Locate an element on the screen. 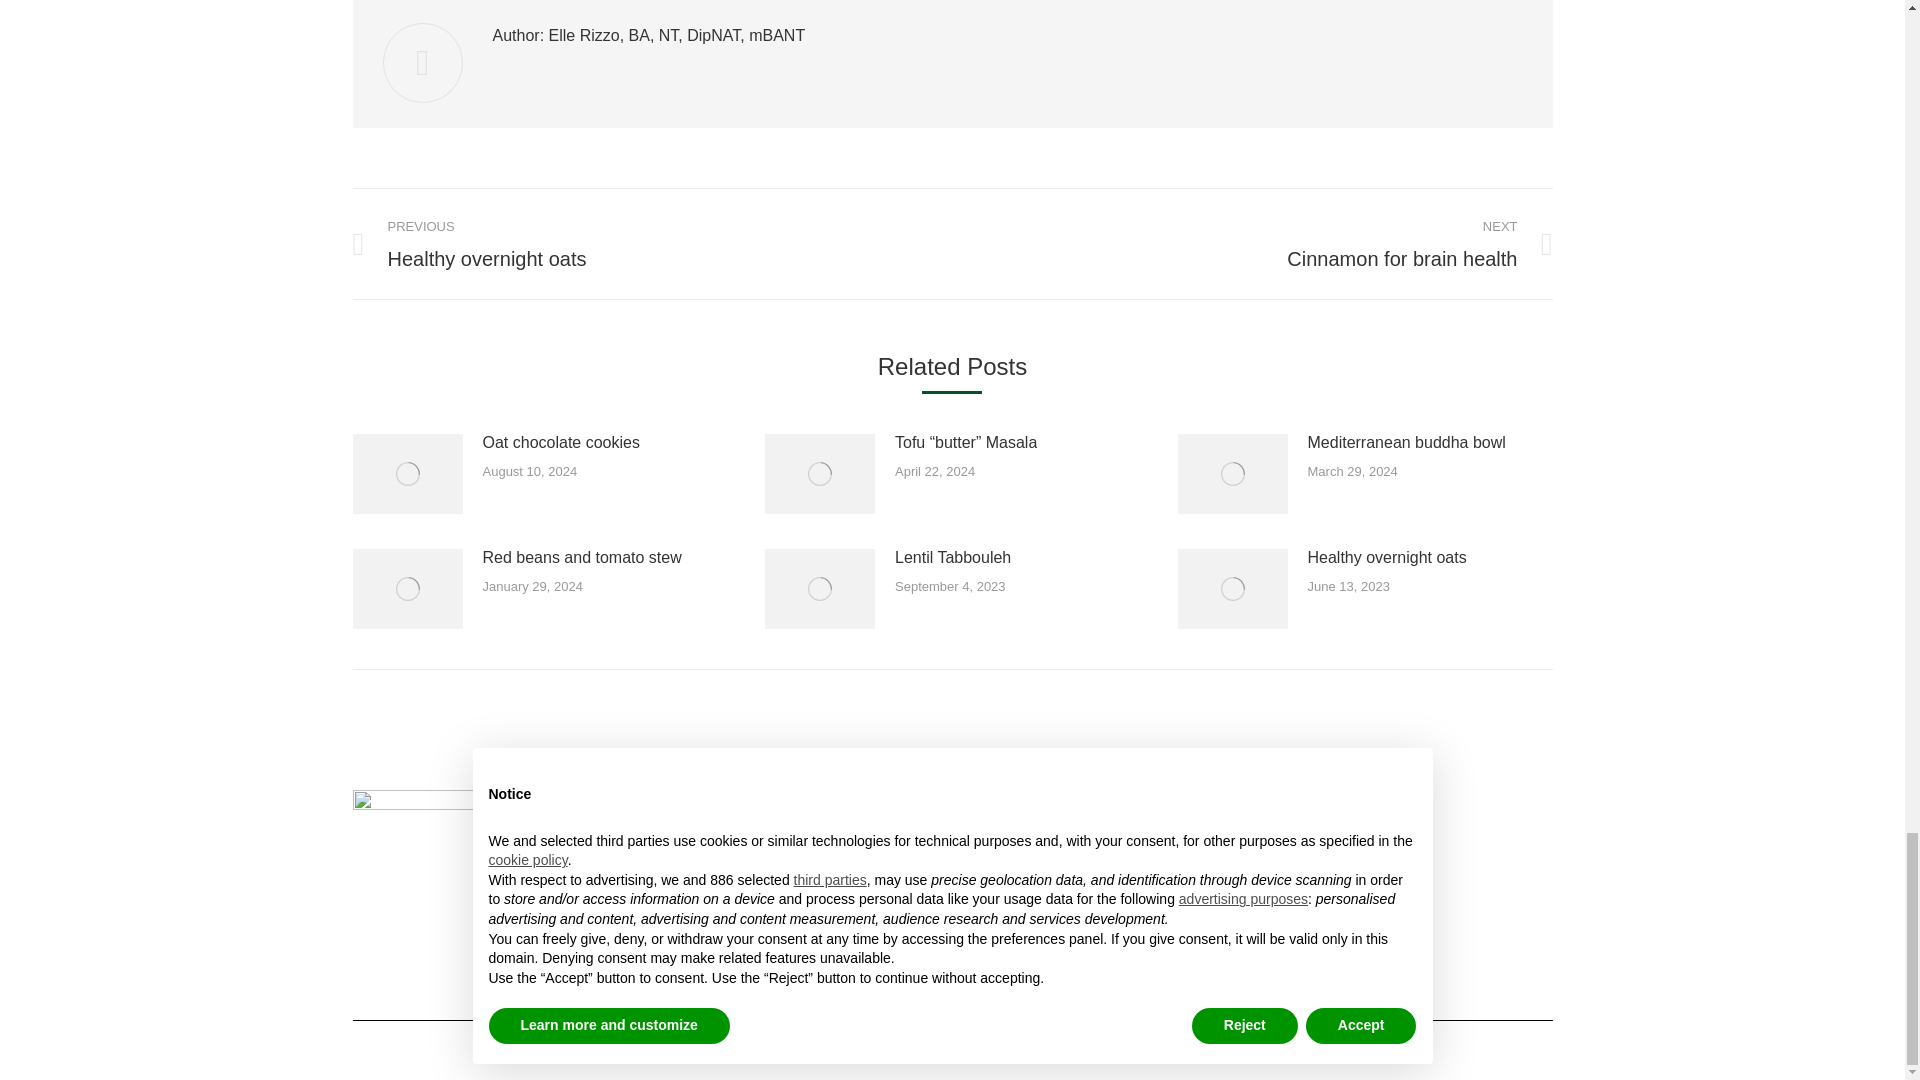 This screenshot has height=1080, width=1920. Facebook page opens in new window is located at coordinates (1304, 914).